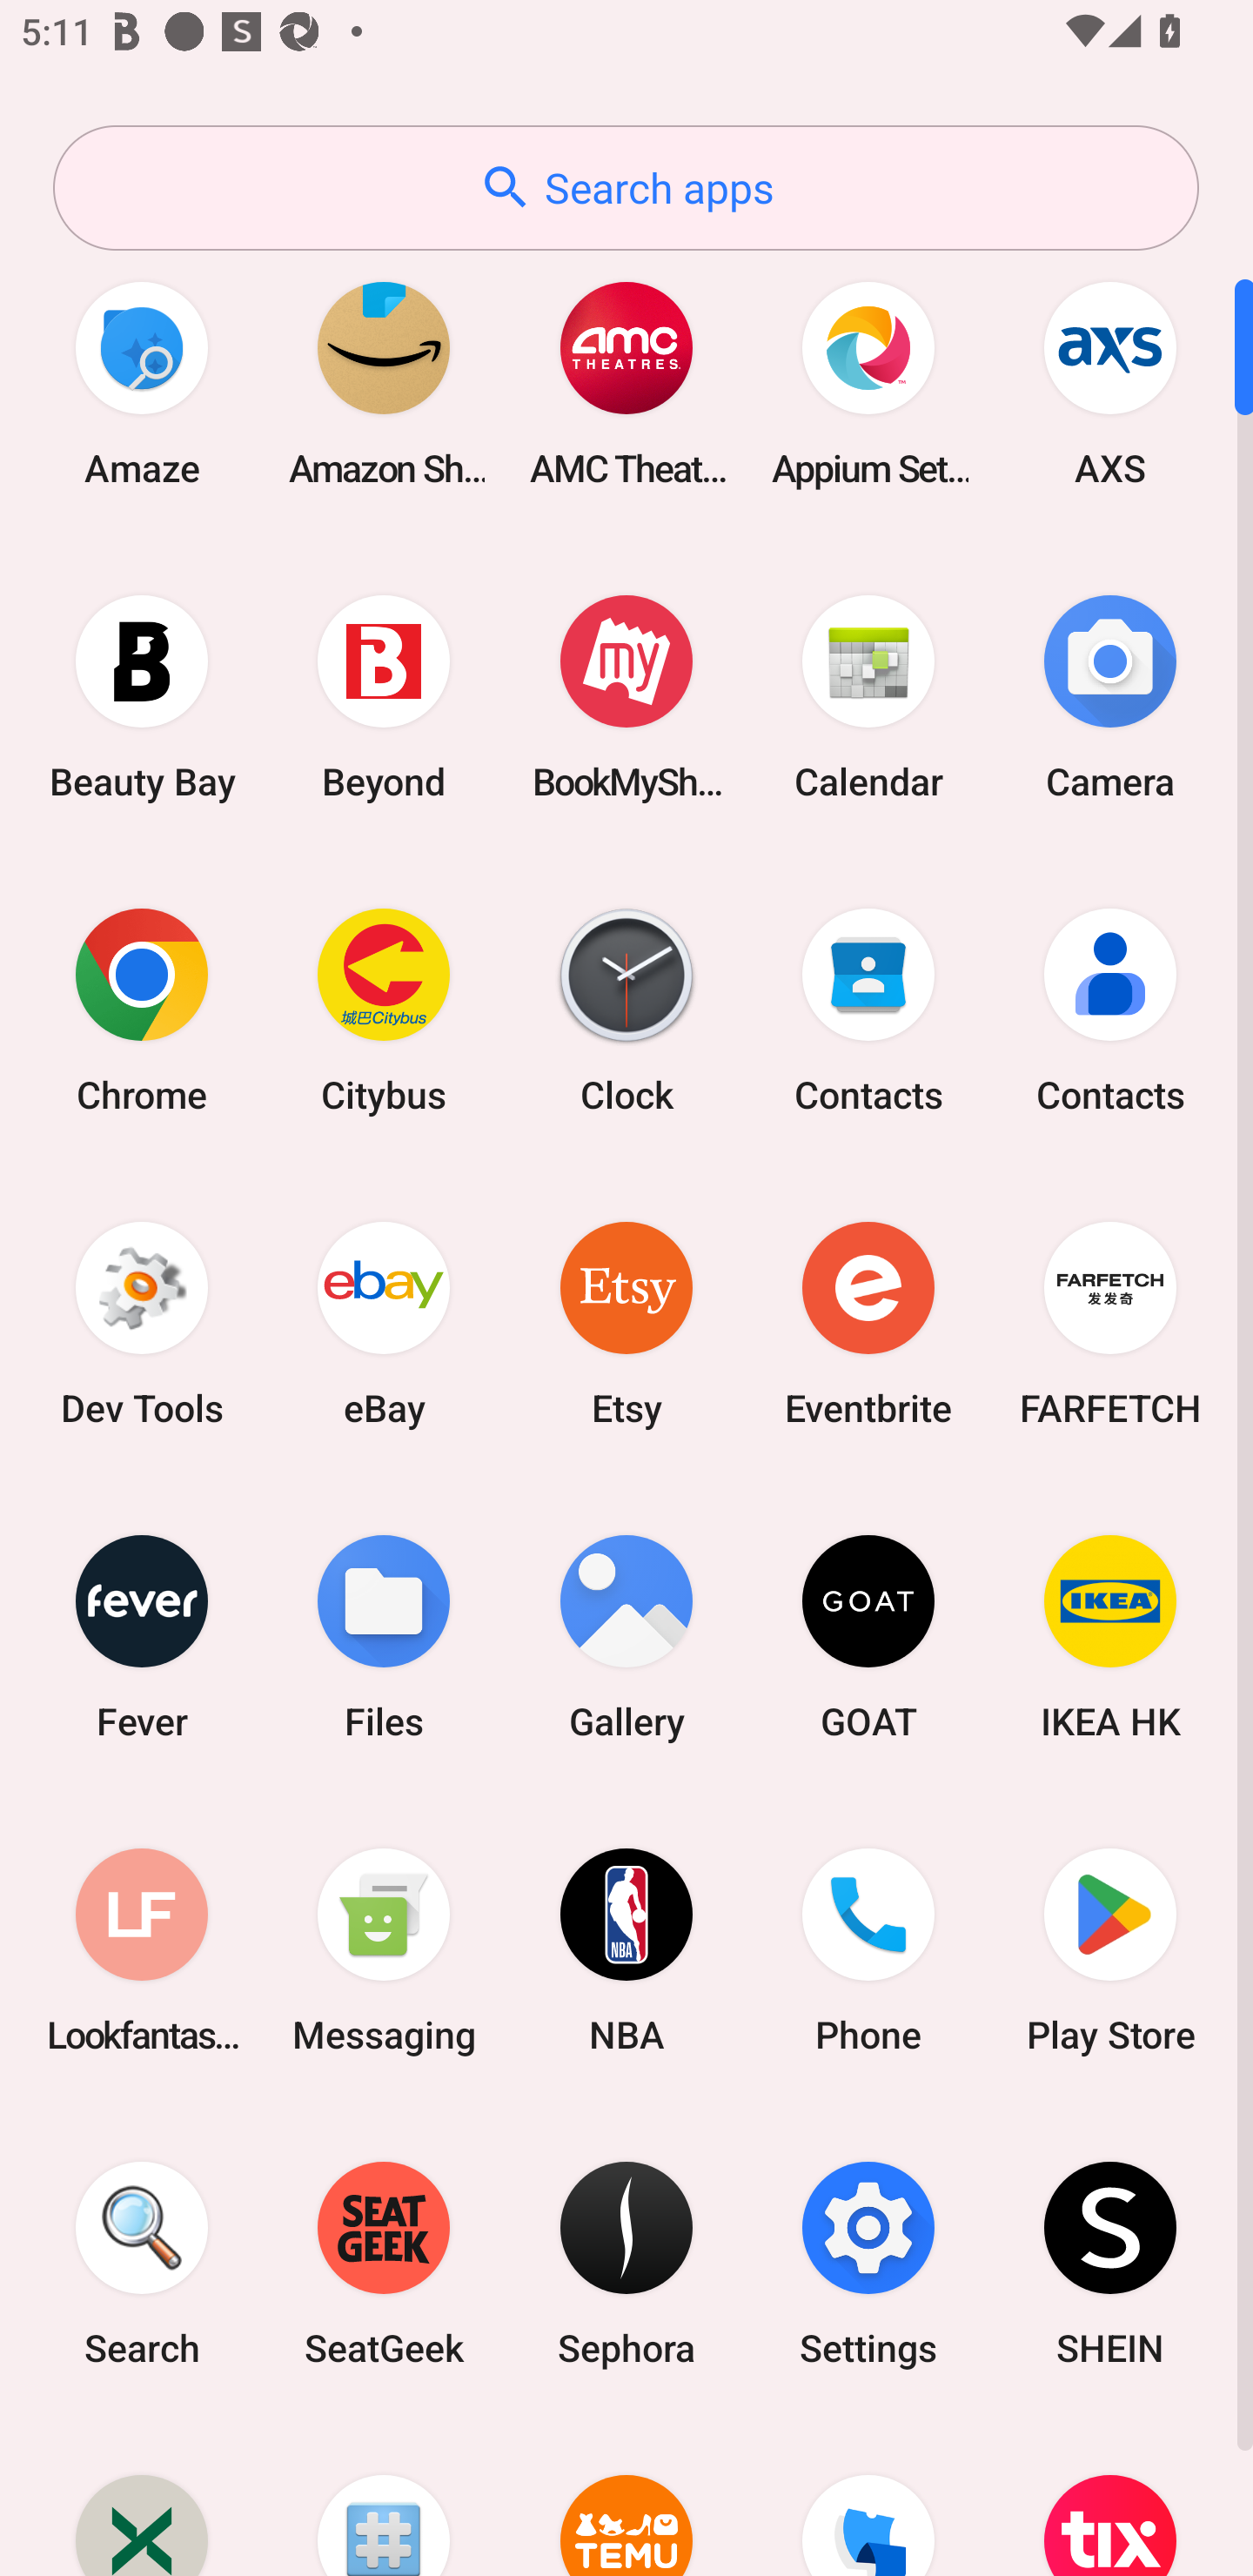 The width and height of the screenshot is (1253, 2576). Describe the element at coordinates (868, 383) in the screenshot. I see `Appium Settings` at that location.